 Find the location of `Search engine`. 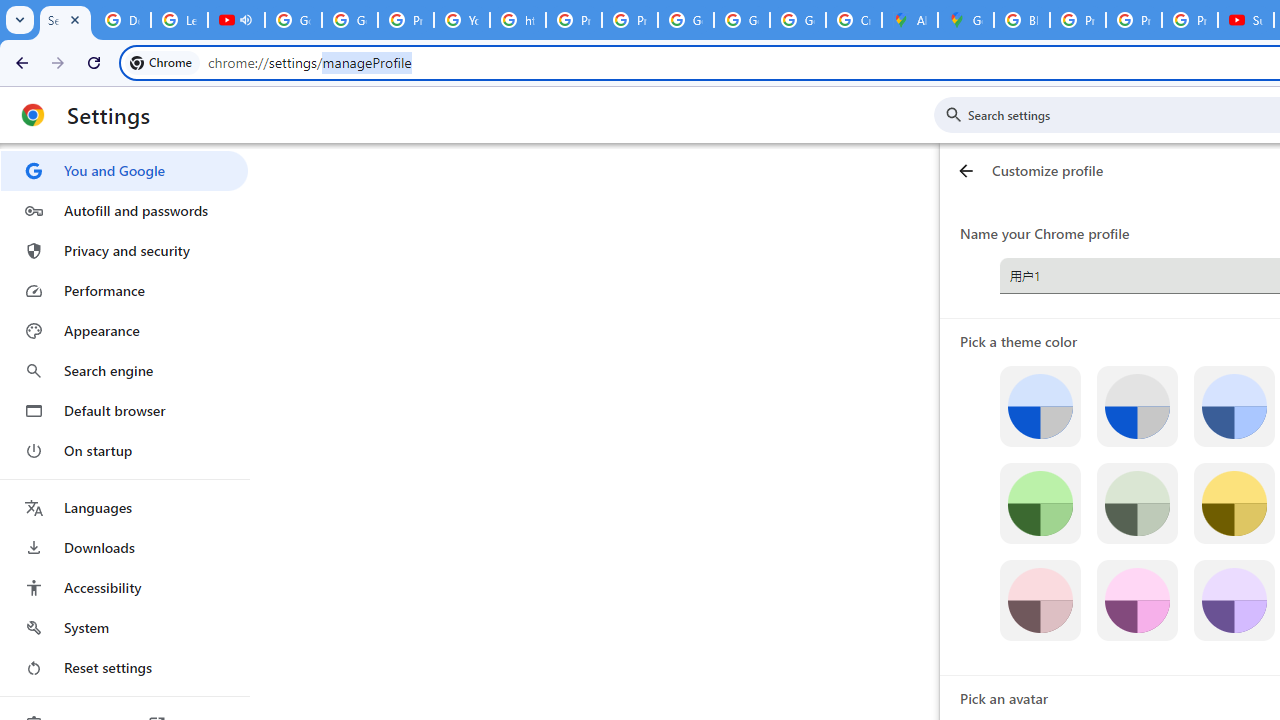

Search engine is located at coordinates (124, 370).